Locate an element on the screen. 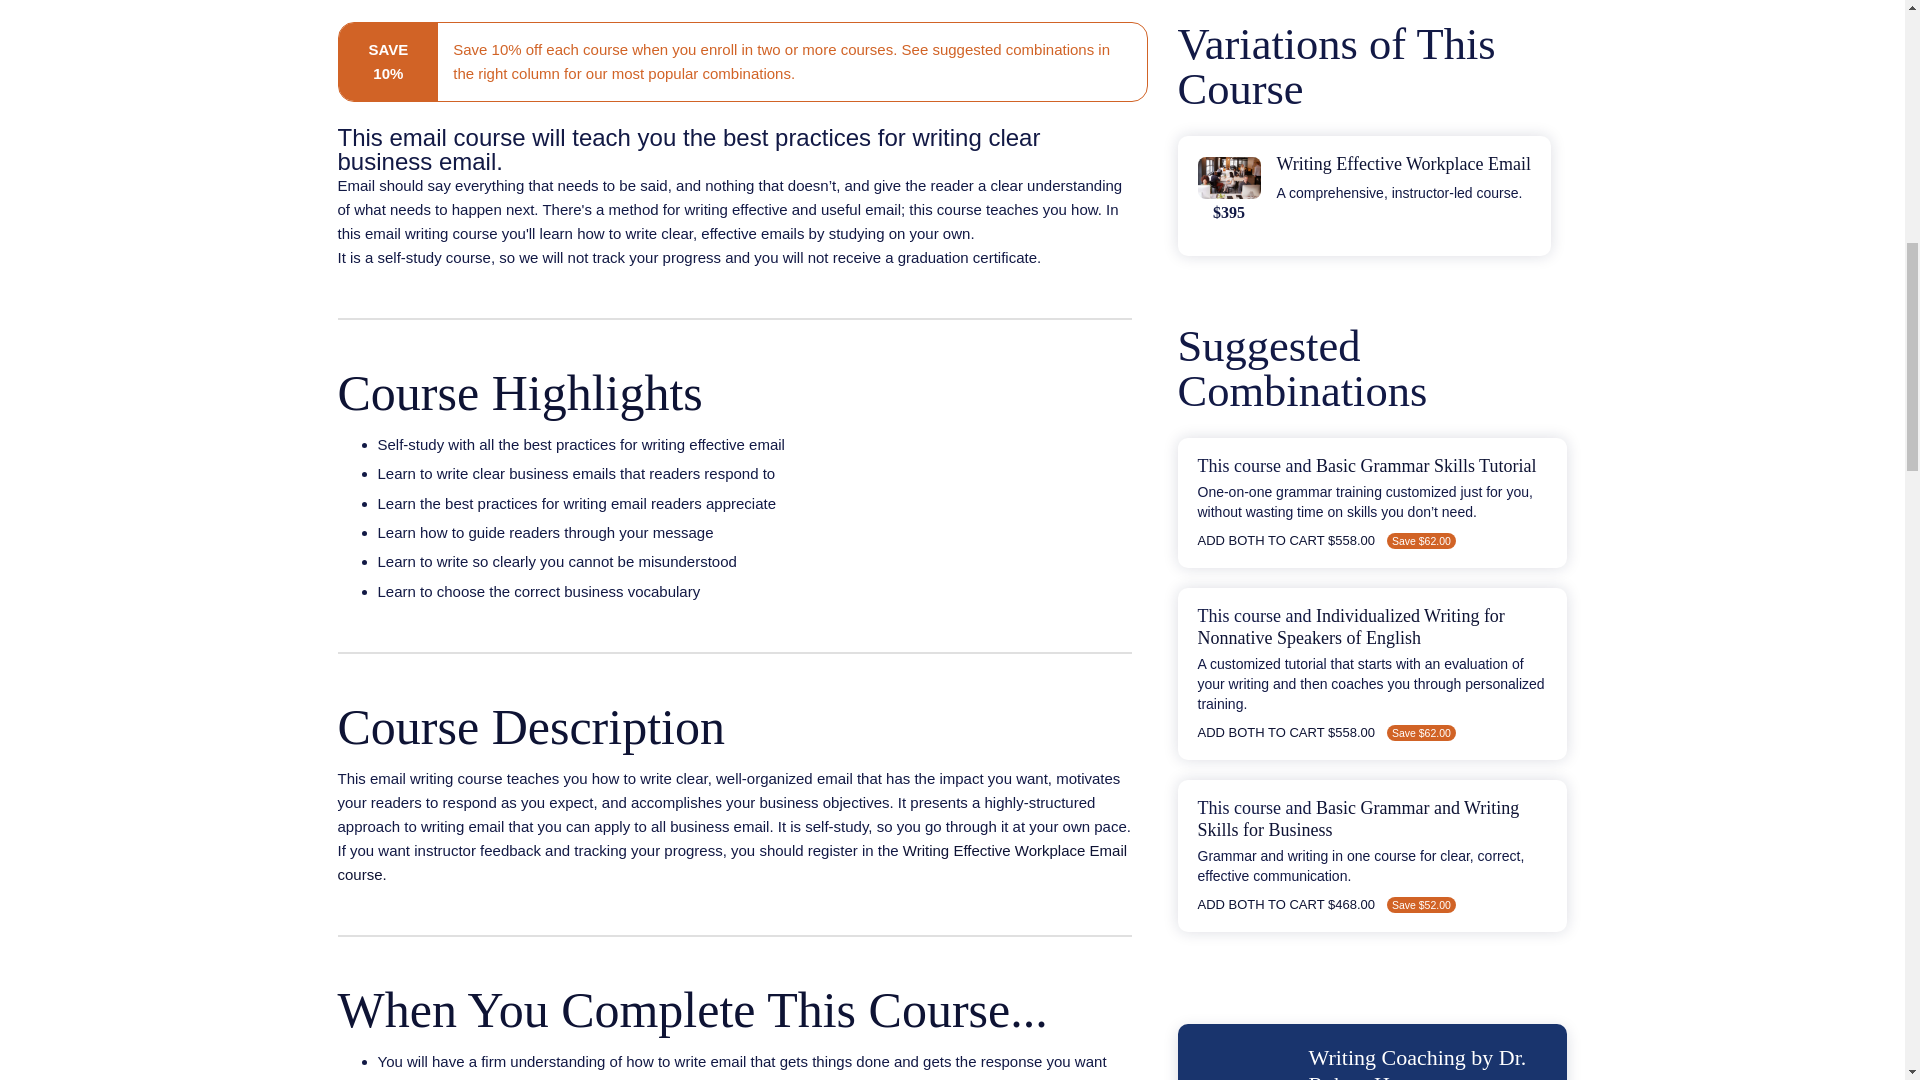  Individualized Writing for Nonnative Speakers of English is located at coordinates (1352, 626).